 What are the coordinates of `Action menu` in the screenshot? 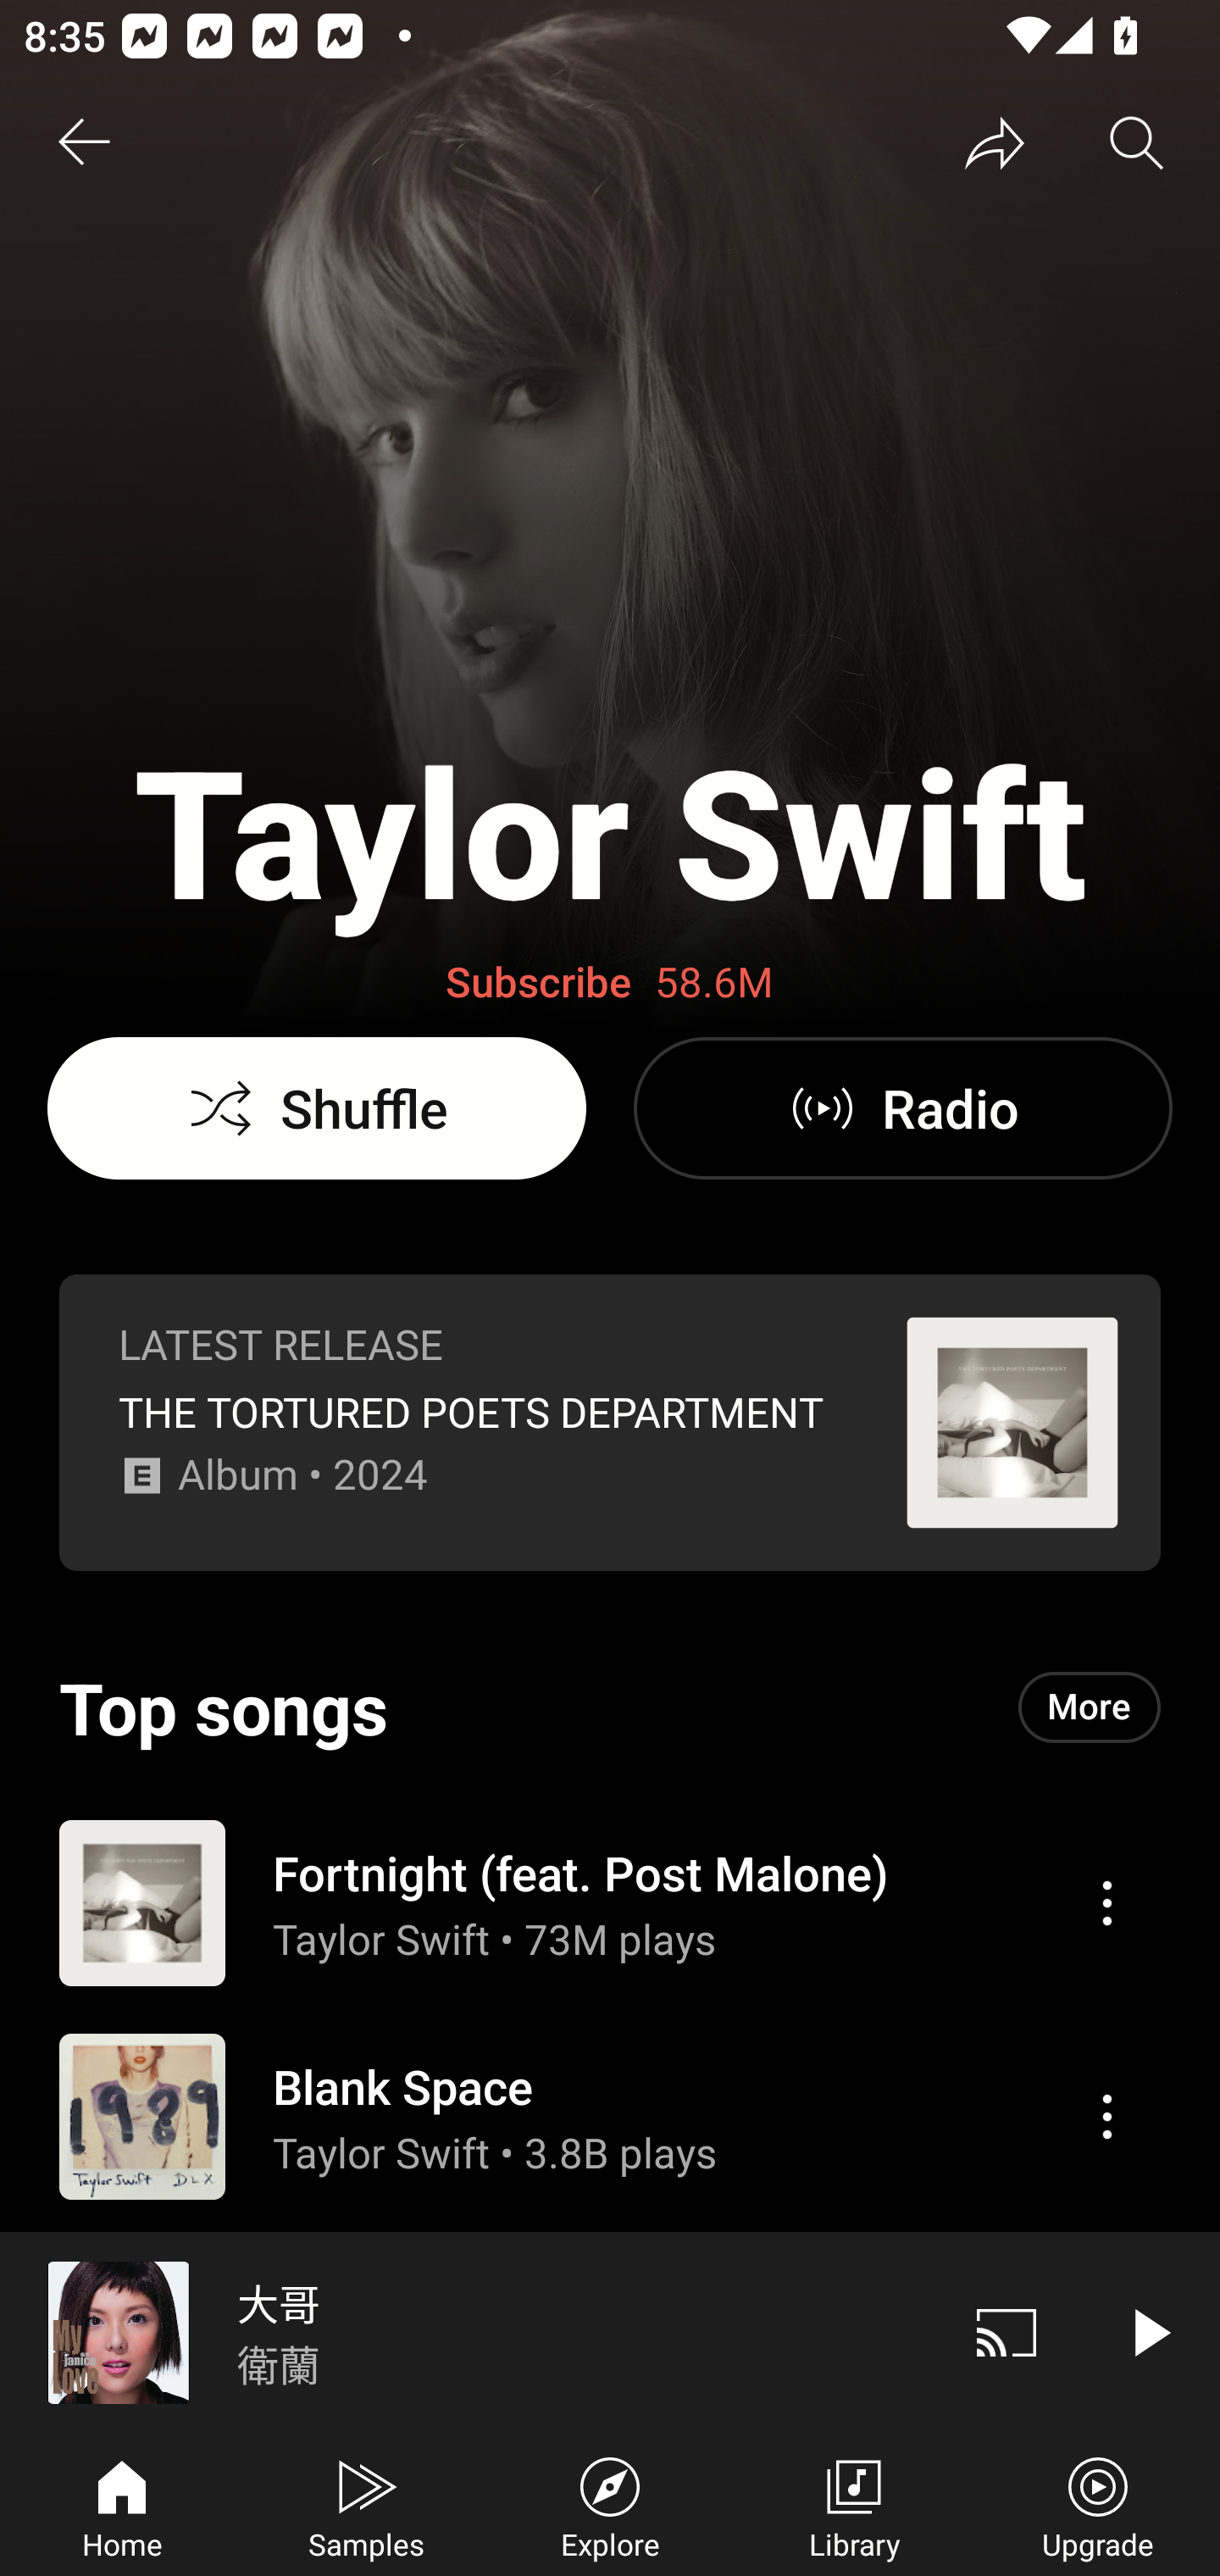 It's located at (1106, 1903).